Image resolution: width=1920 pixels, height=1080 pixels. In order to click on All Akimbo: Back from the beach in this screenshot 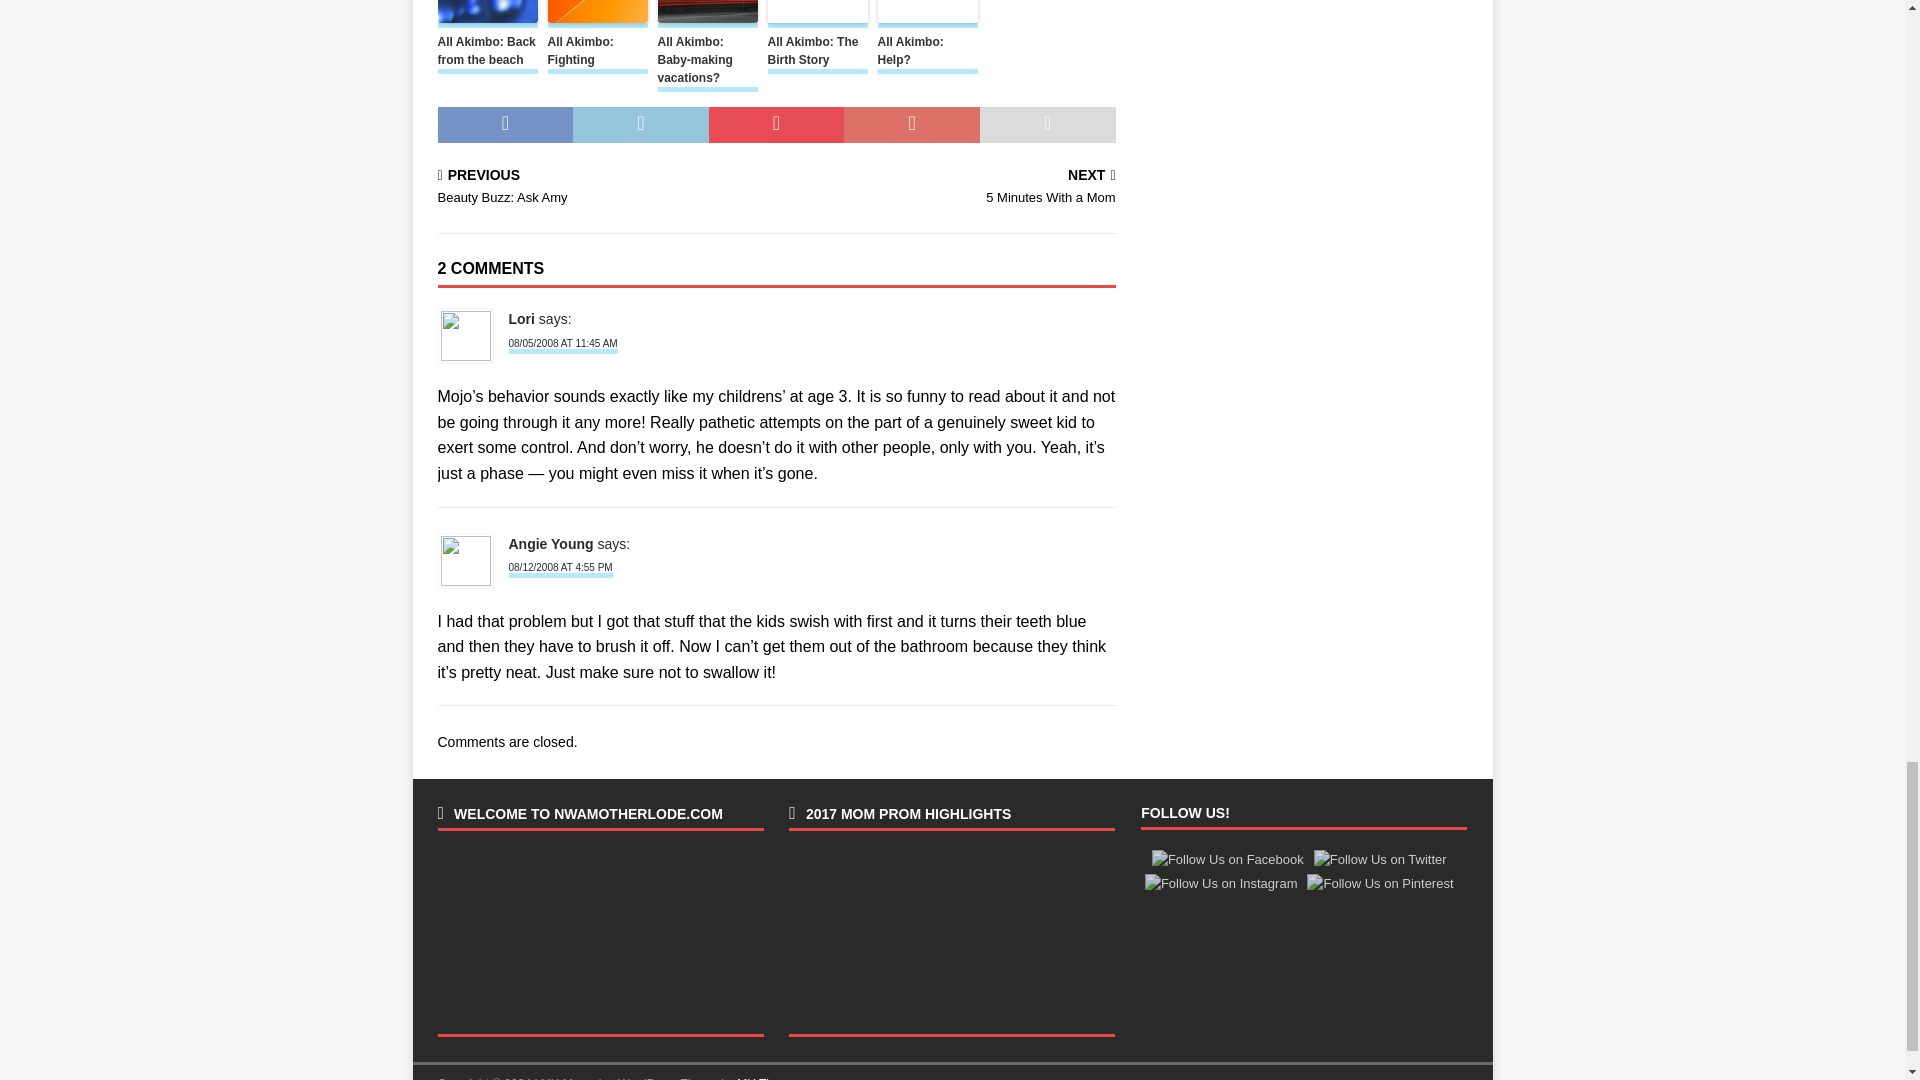, I will do `click(487, 54)`.